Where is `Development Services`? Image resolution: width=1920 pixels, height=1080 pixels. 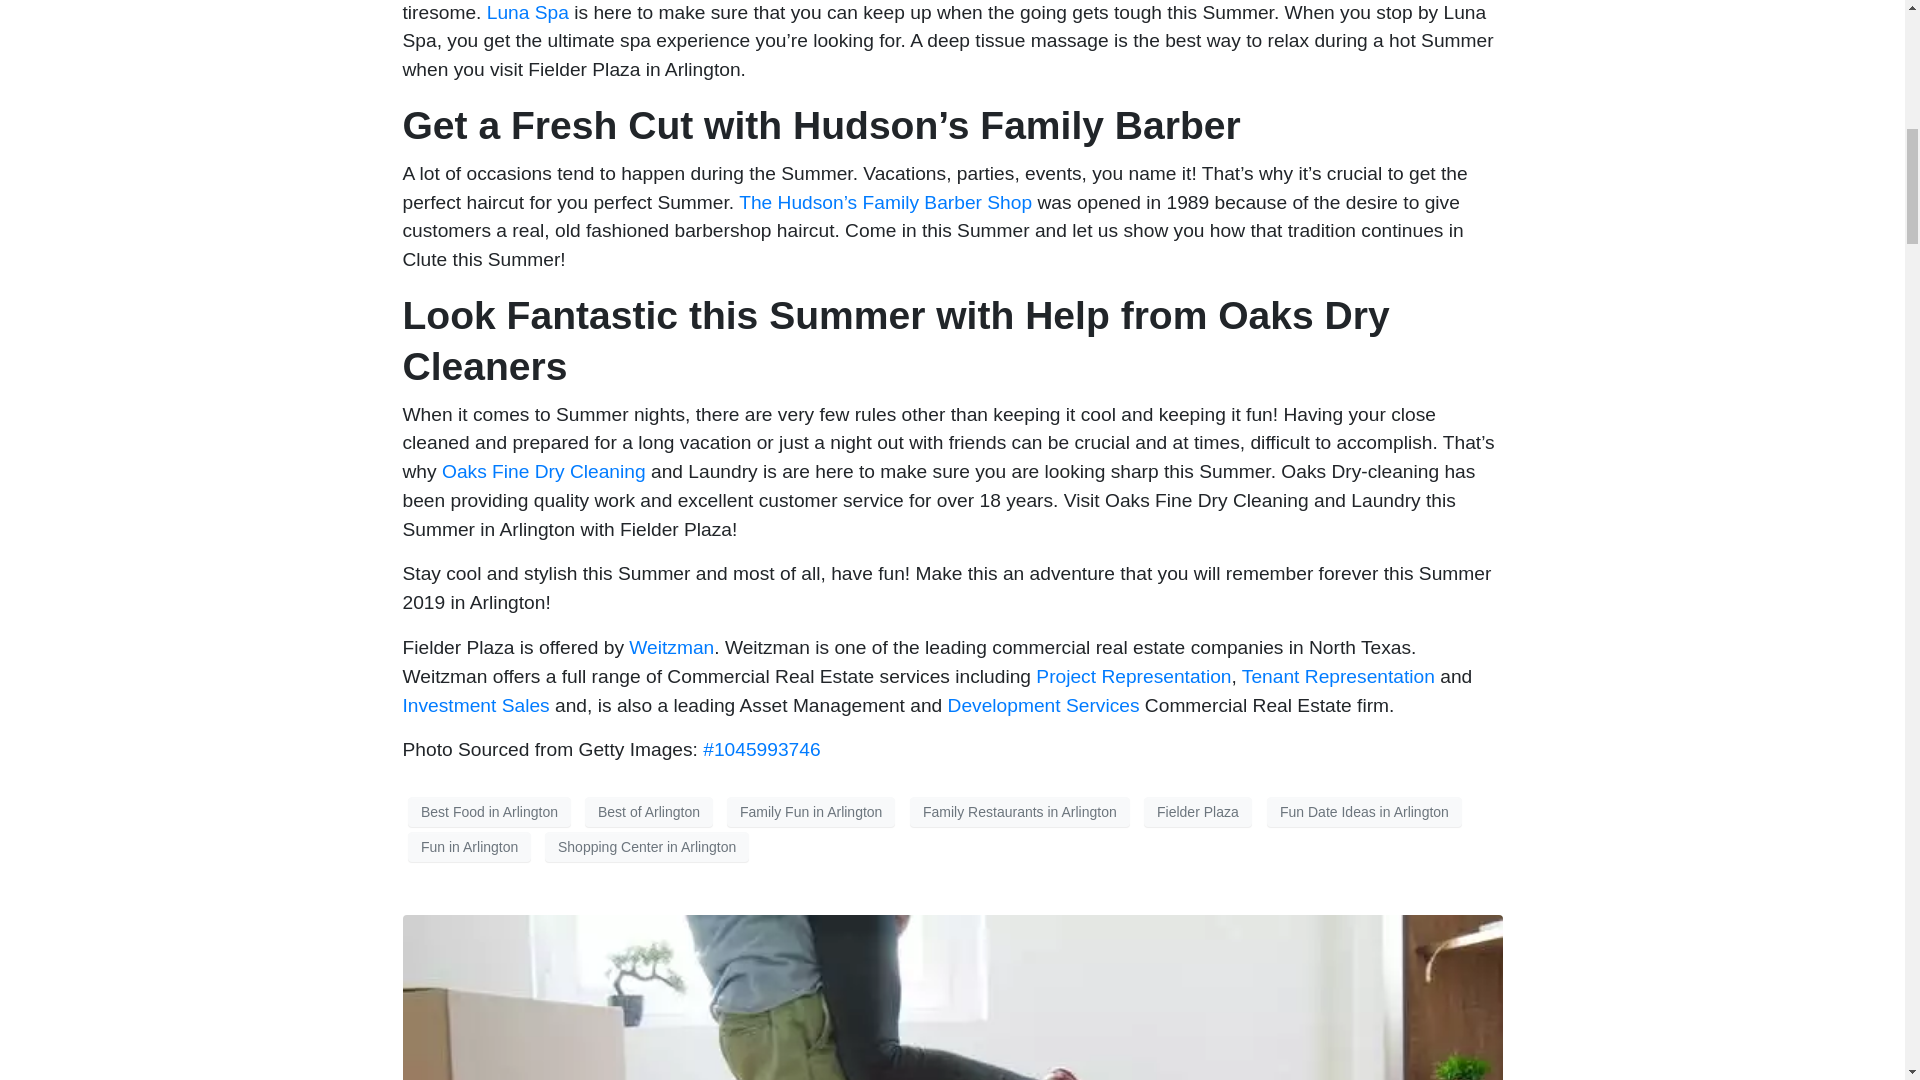 Development Services is located at coordinates (1044, 706).